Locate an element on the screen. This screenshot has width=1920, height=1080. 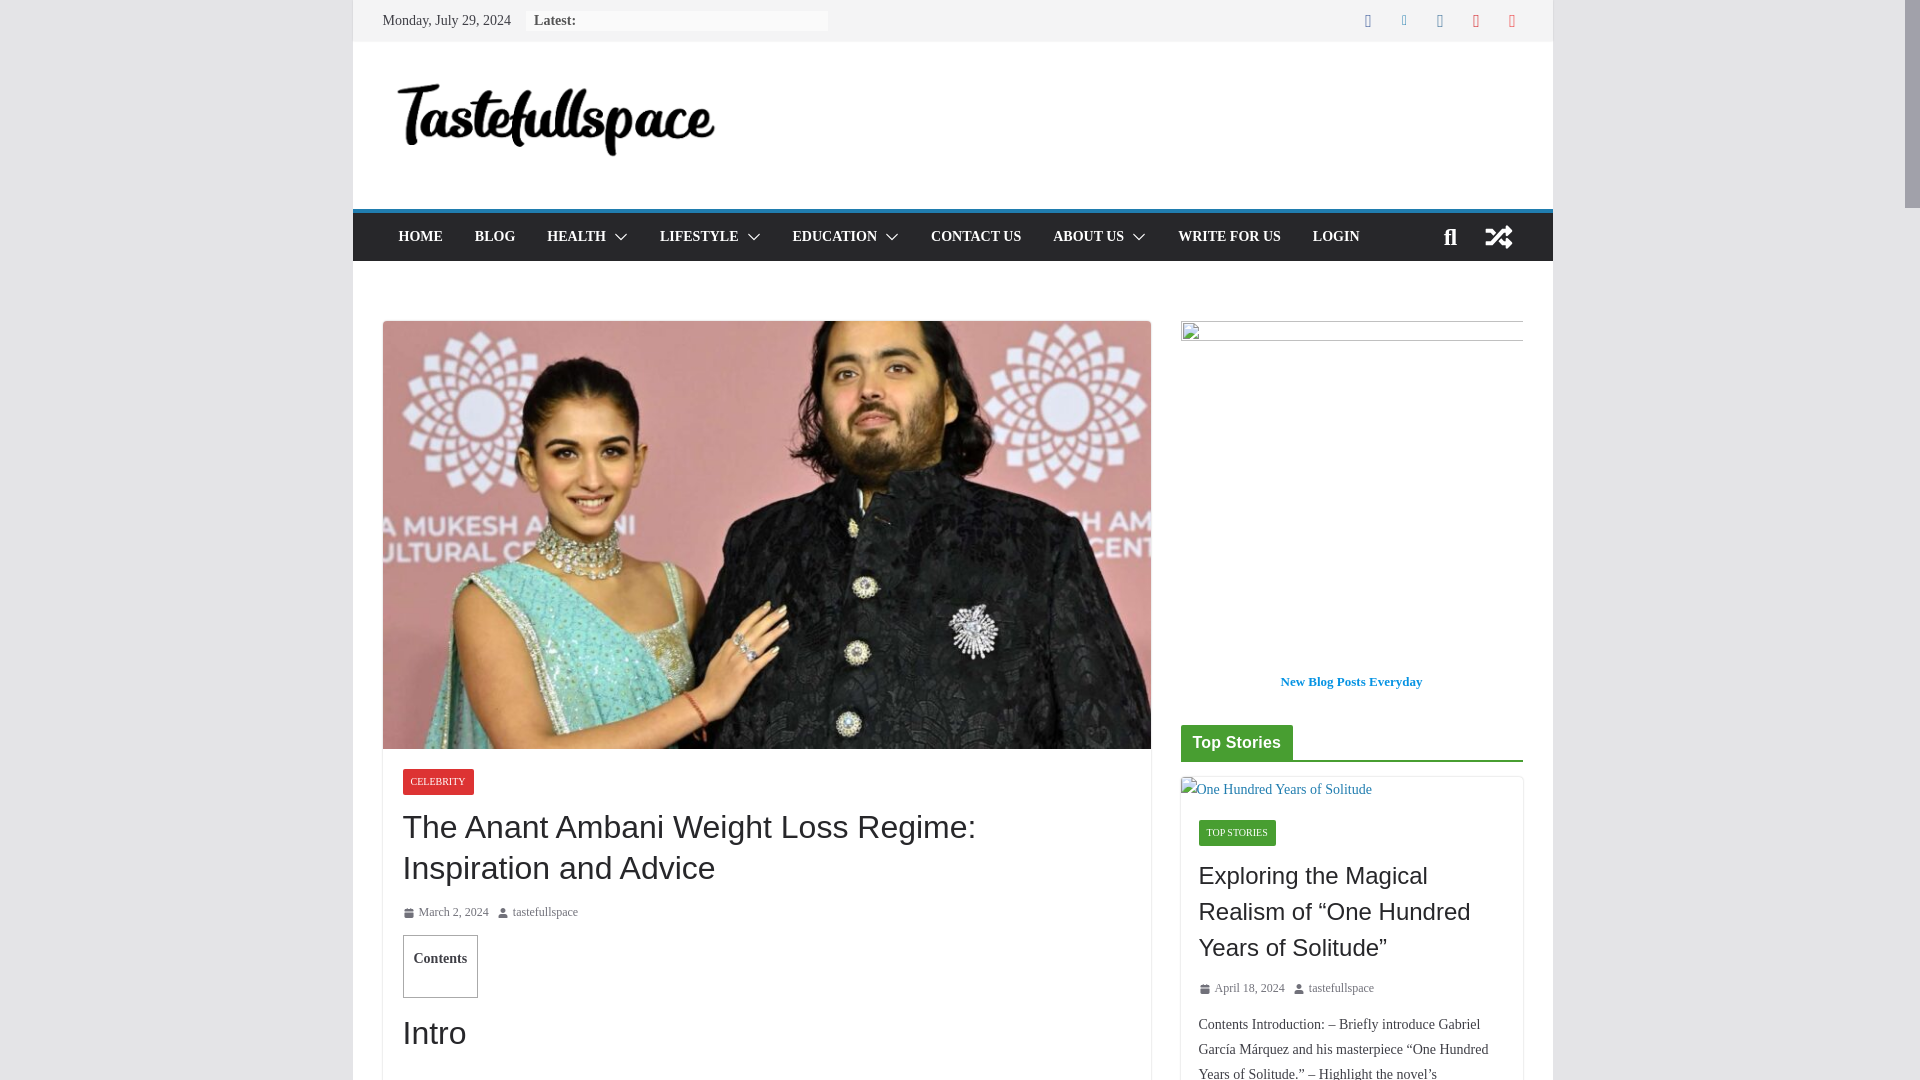
CELEBRITY is located at coordinates (436, 781).